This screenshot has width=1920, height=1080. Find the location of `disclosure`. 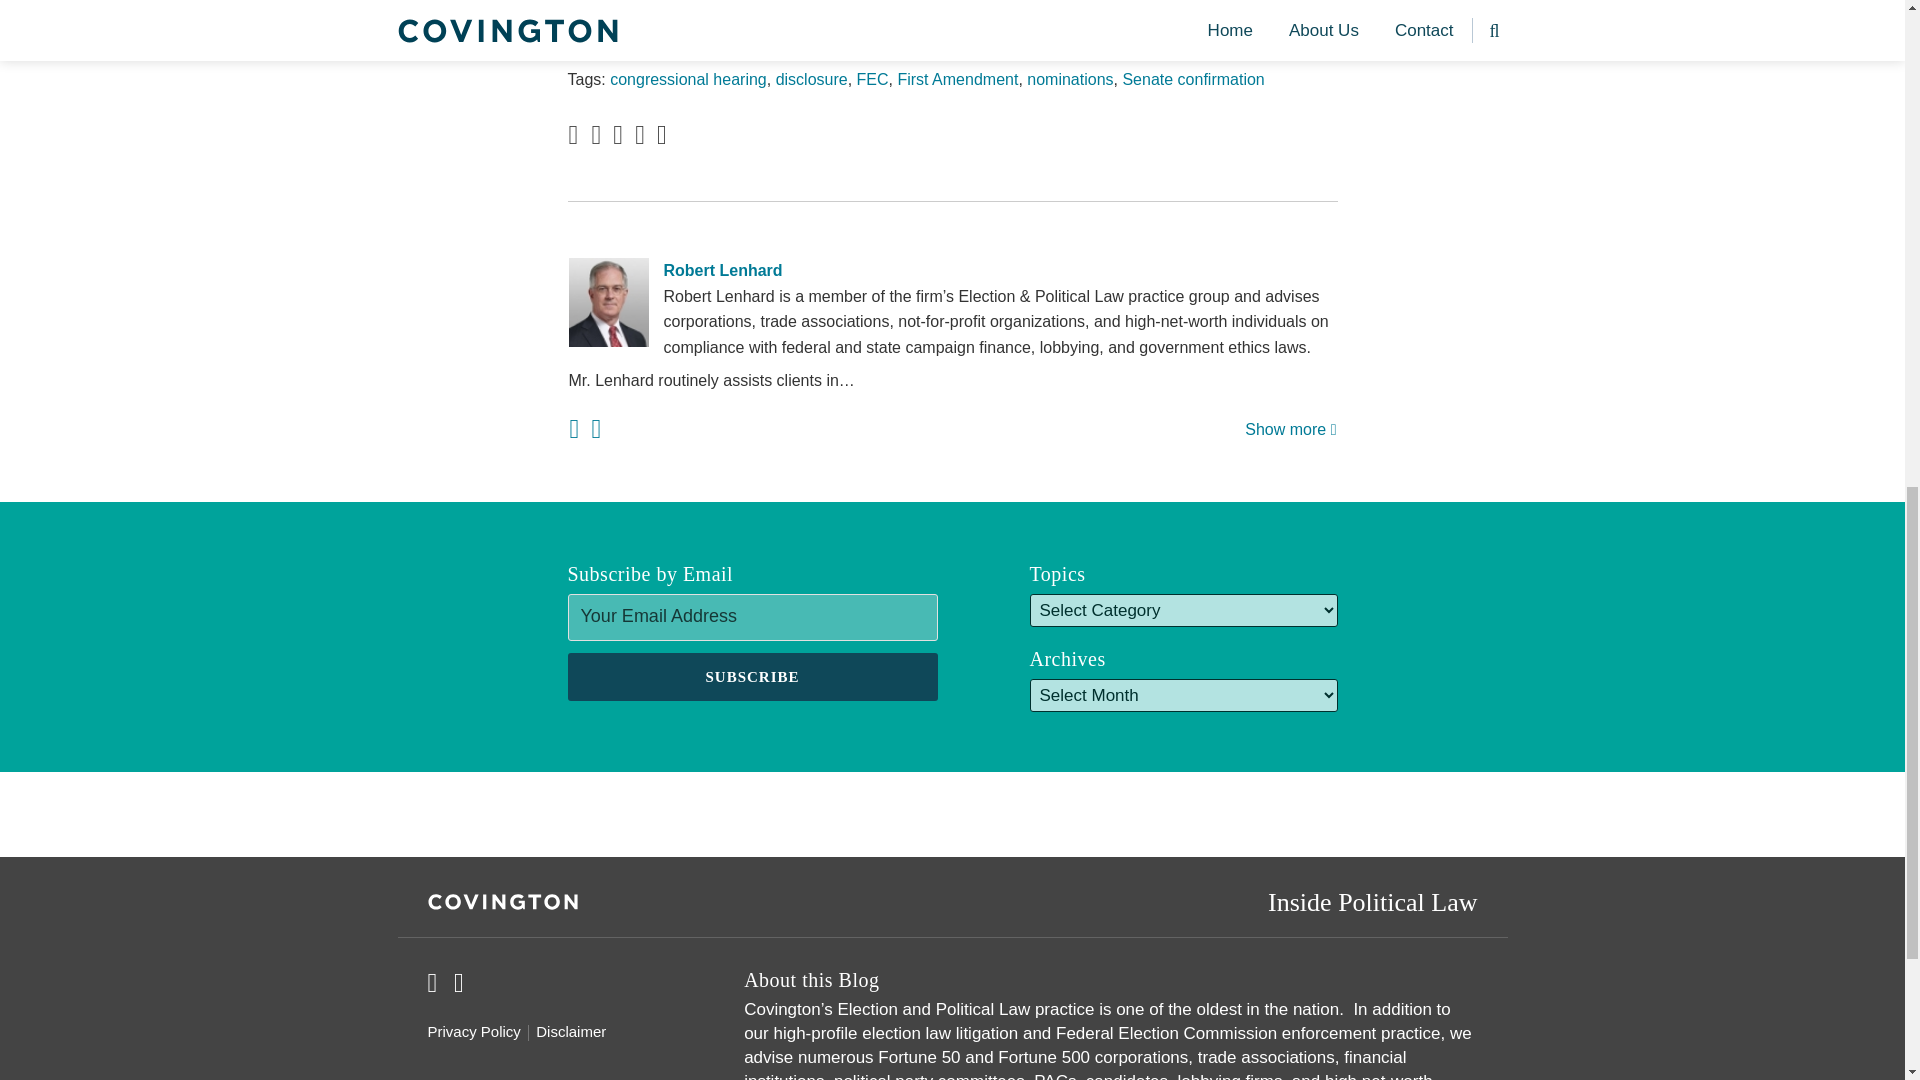

disclosure is located at coordinates (812, 79).